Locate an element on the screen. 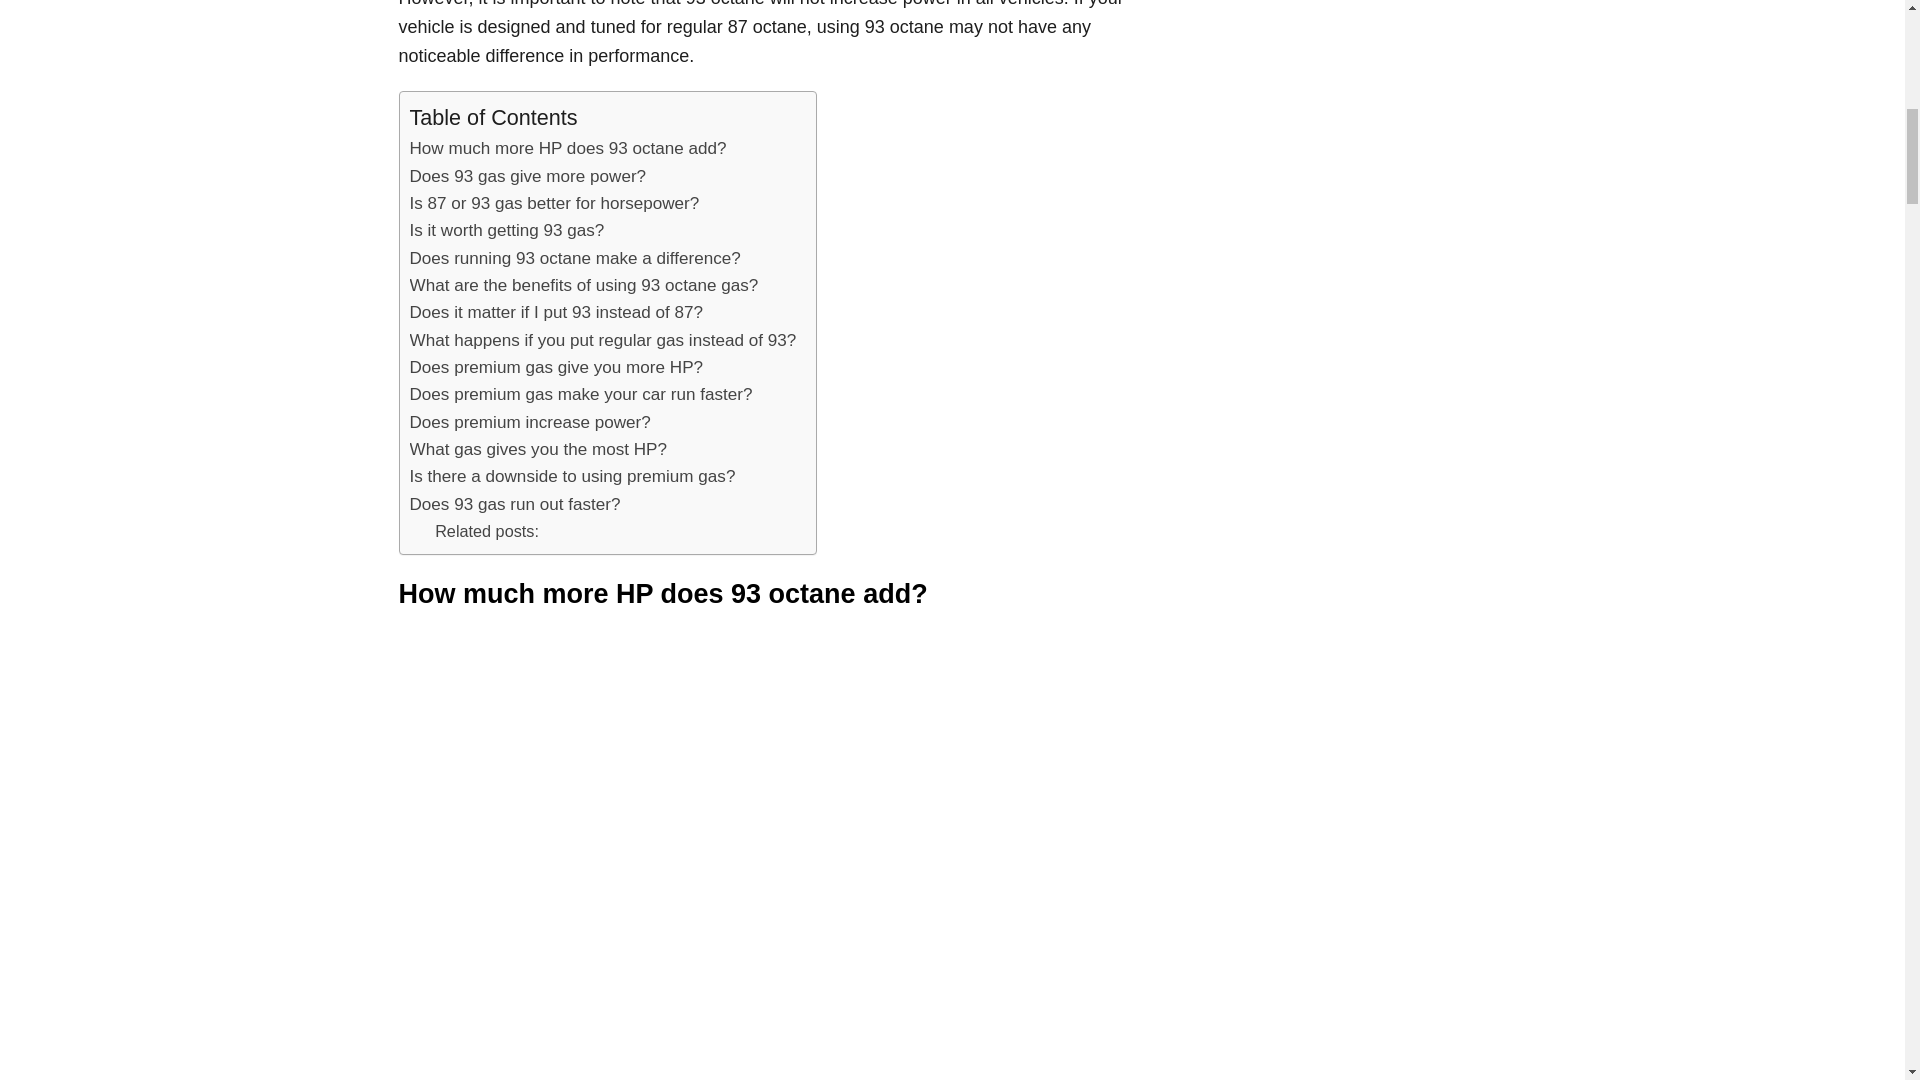 Image resolution: width=1920 pixels, height=1080 pixels. Does it matter if I put 93 instead of 87? is located at coordinates (557, 312).